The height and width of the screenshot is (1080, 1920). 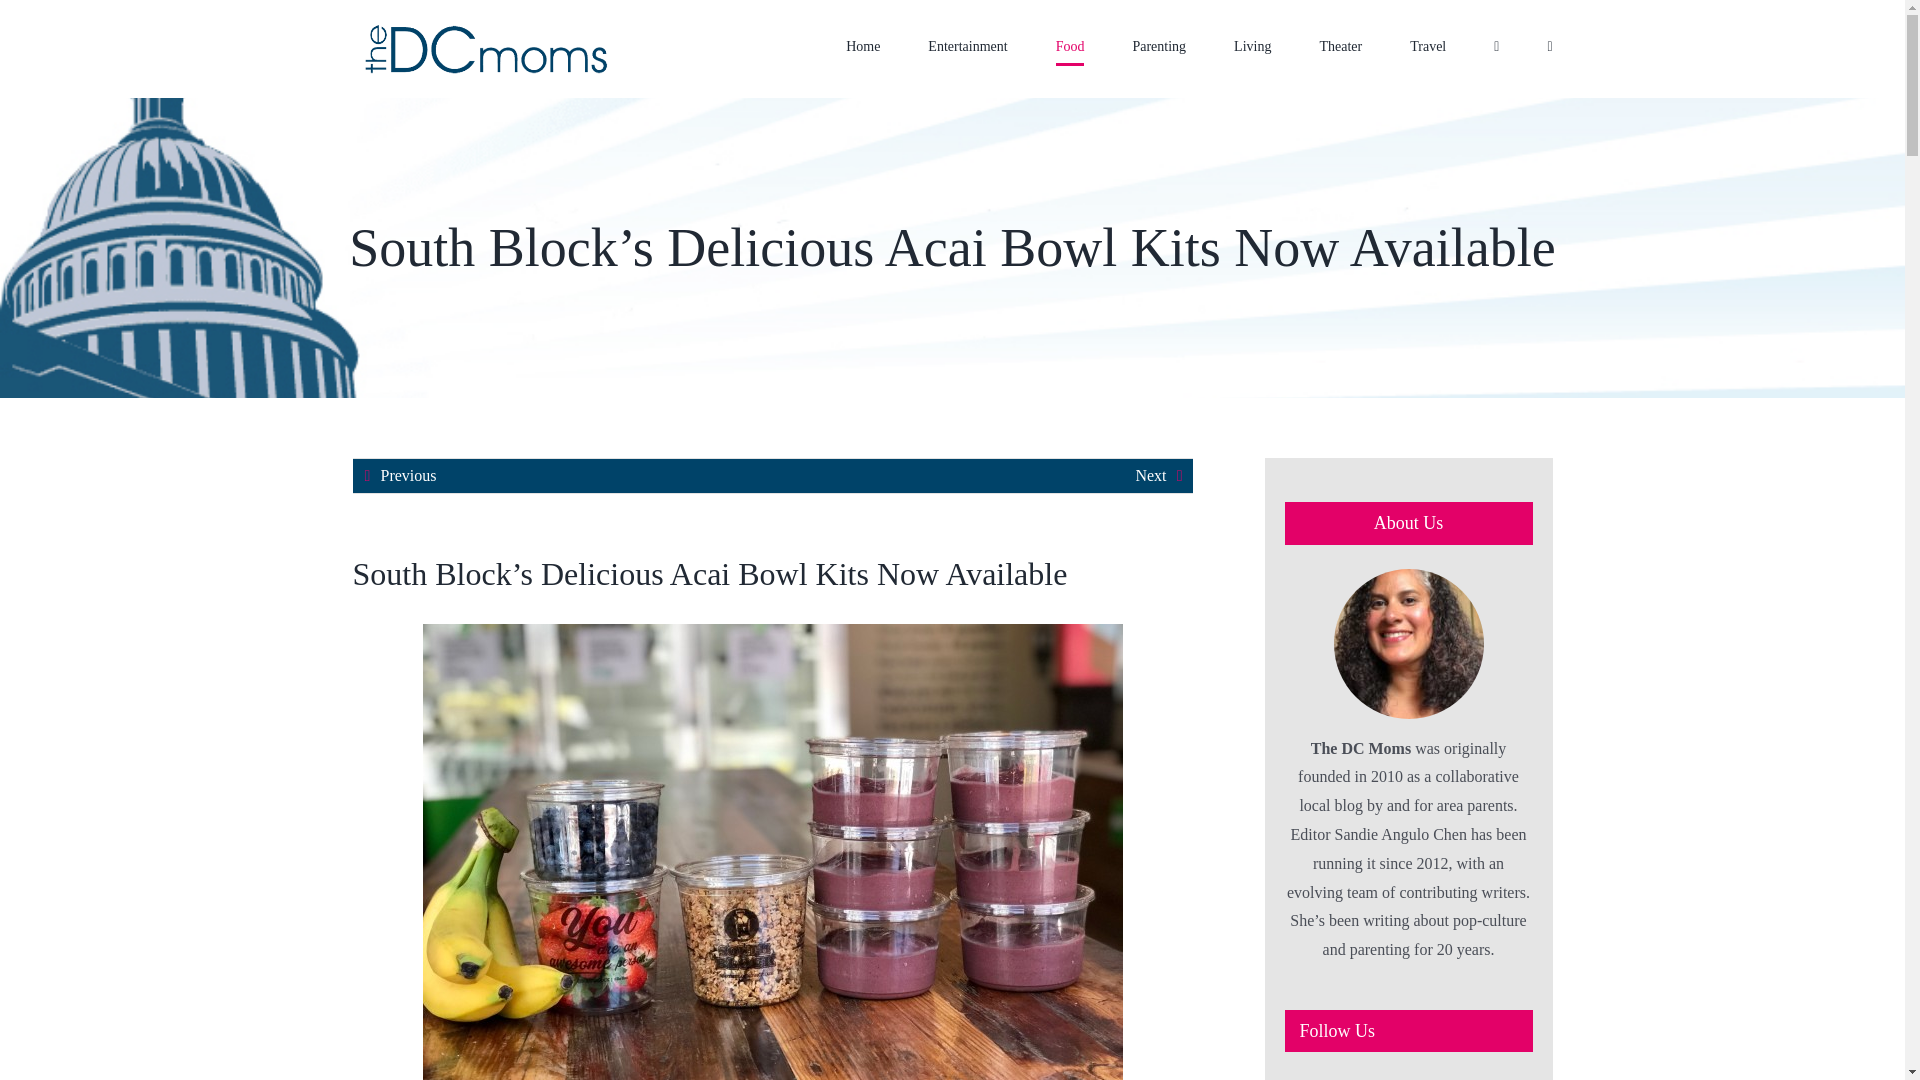 I want to click on Previous, so click(x=408, y=476).